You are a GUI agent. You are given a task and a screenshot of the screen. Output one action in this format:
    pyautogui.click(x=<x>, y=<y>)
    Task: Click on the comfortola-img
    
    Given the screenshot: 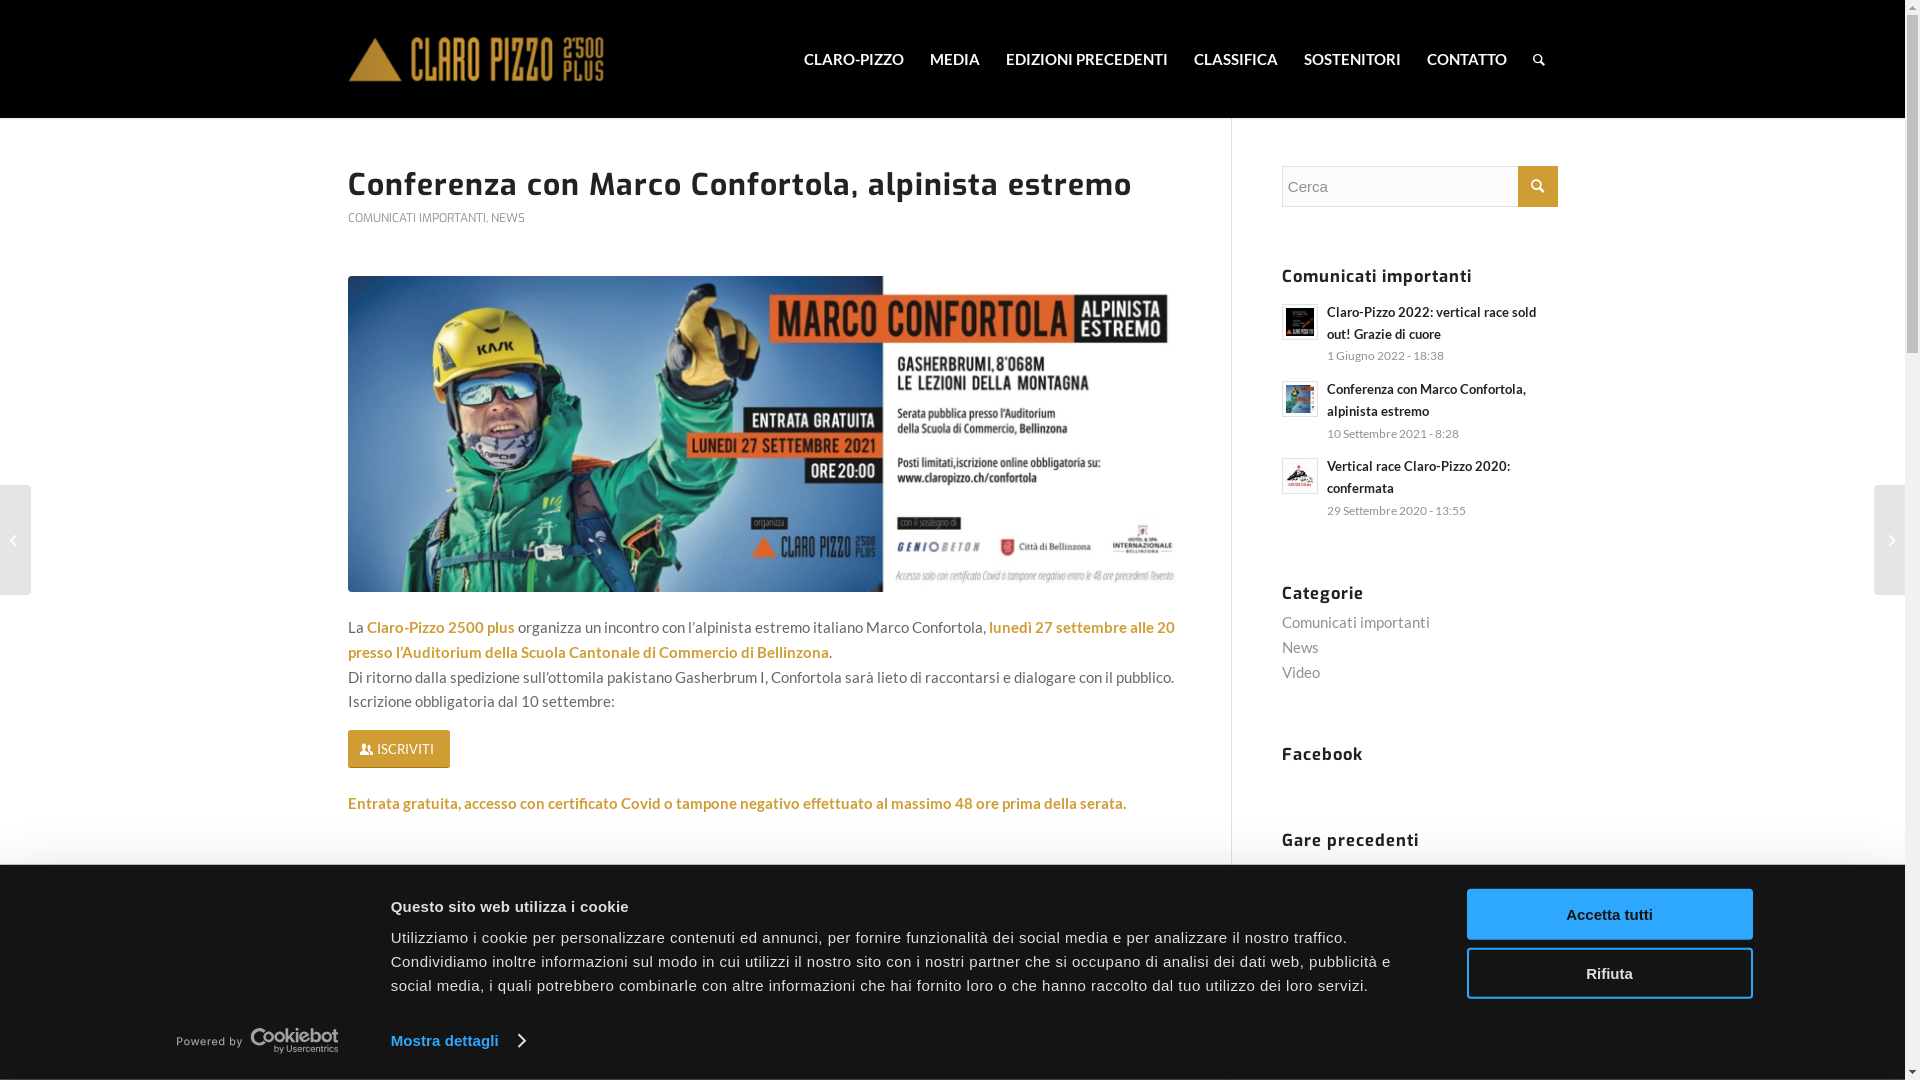 What is the action you would take?
    pyautogui.click(x=764, y=434)
    